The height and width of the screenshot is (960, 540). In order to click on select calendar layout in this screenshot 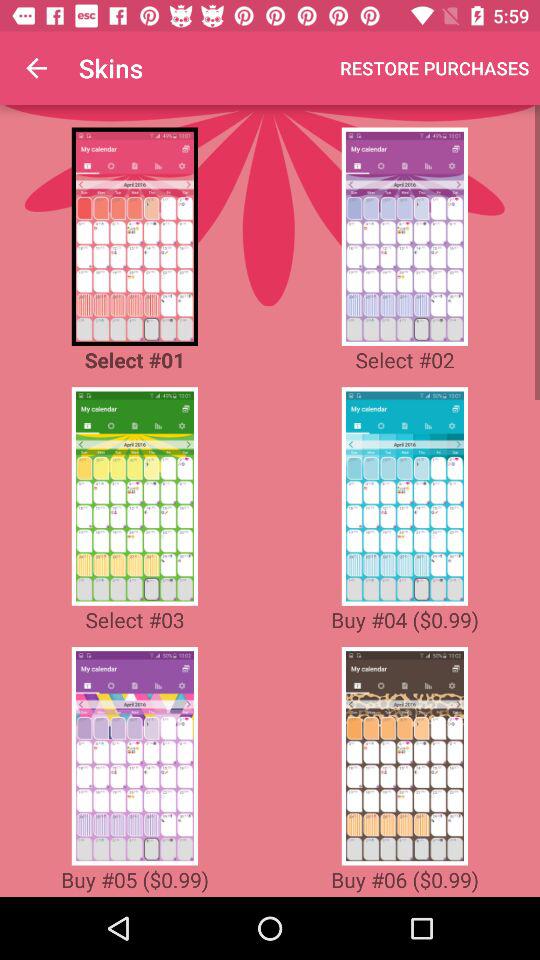, I will do `click(134, 496)`.